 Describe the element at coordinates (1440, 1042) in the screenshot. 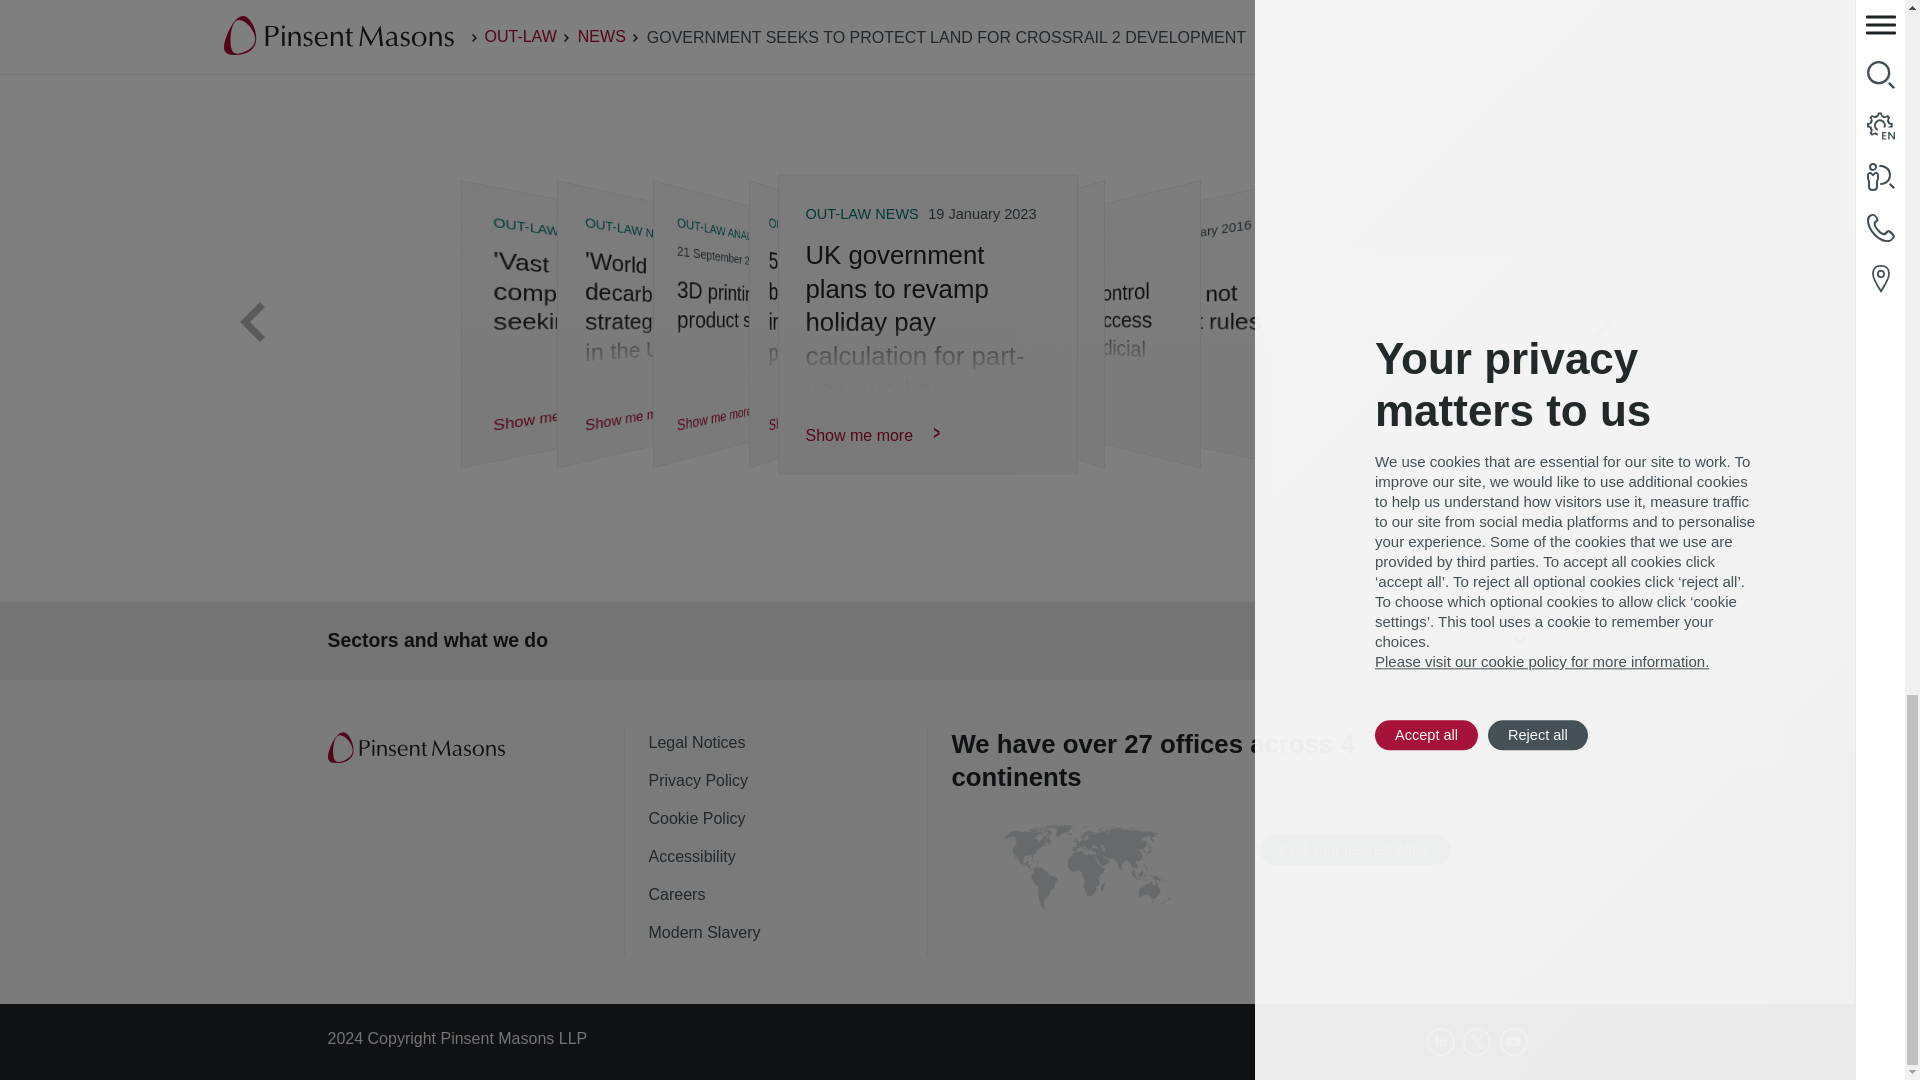

I see `Pinsent Masons LinkedIn` at that location.